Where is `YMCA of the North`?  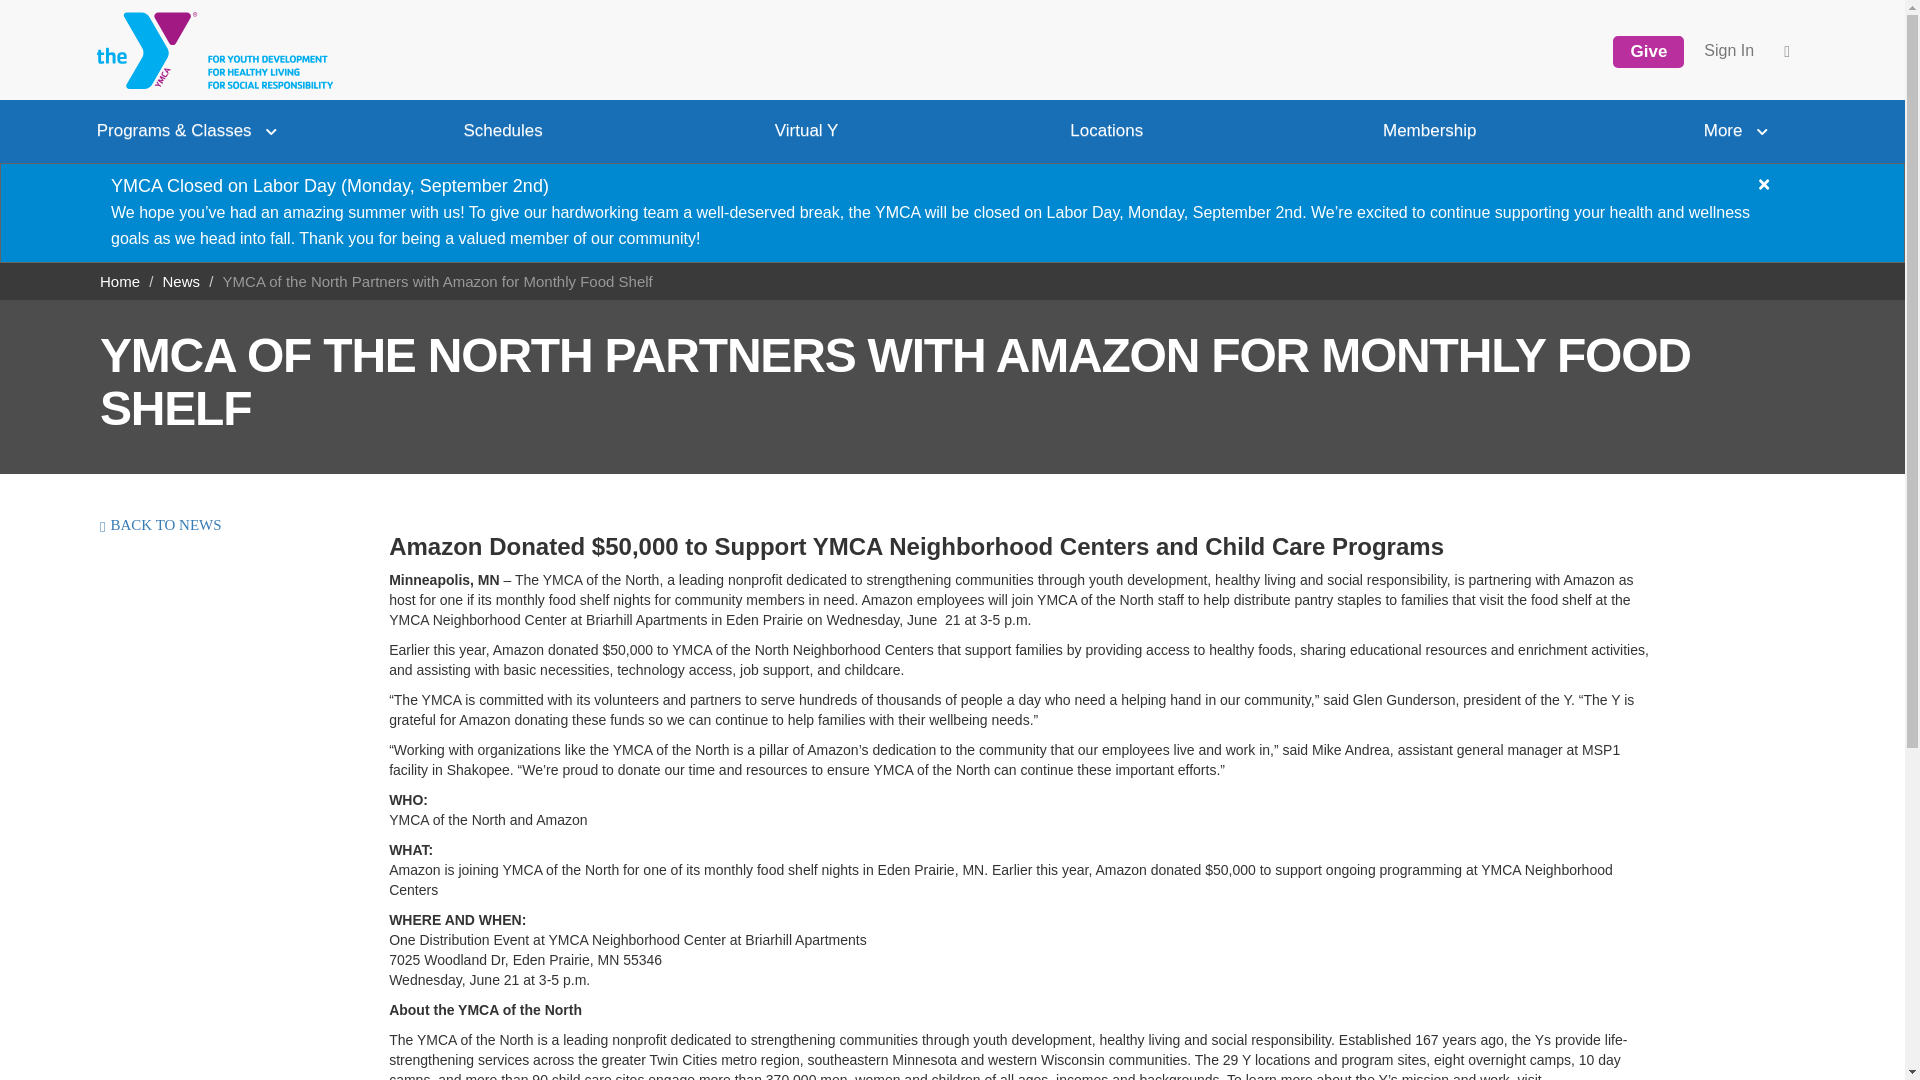
YMCA of the North is located at coordinates (209, 50).